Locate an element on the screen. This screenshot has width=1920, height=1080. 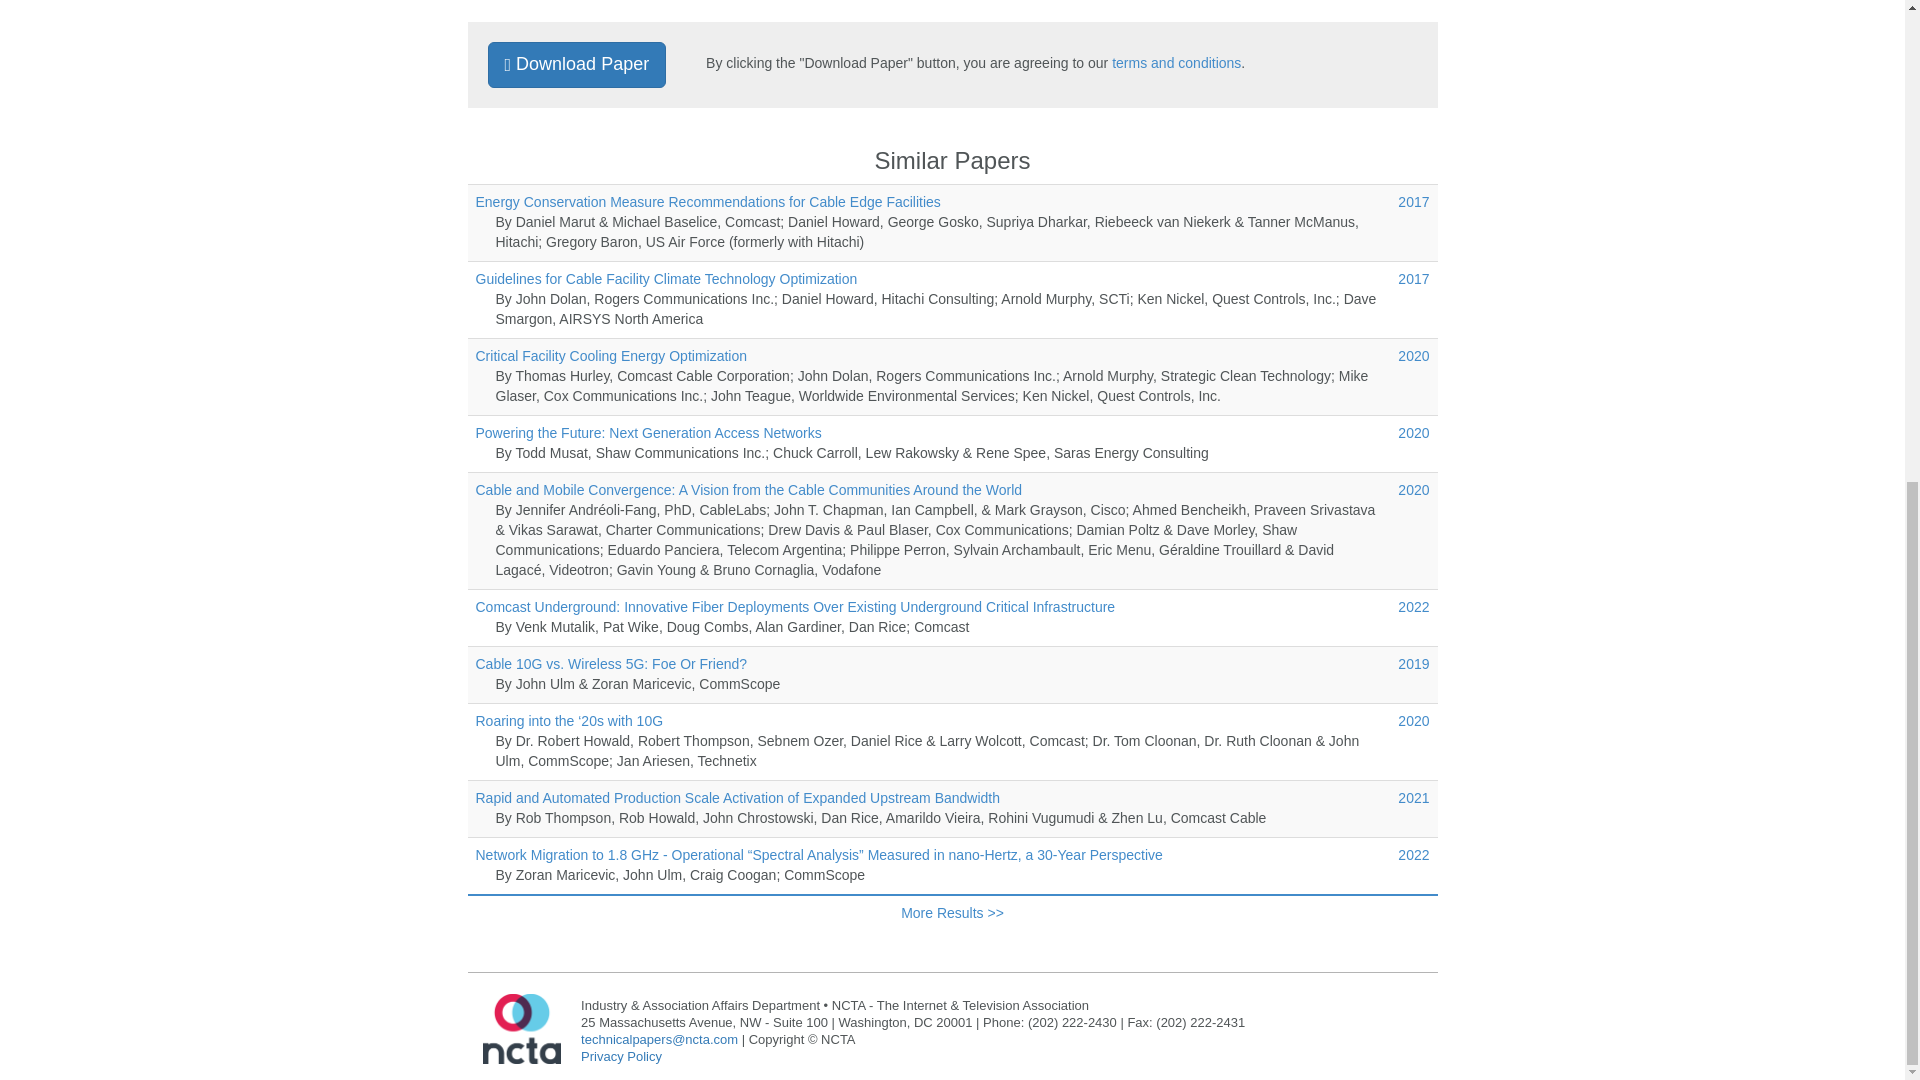
2022 is located at coordinates (1412, 854).